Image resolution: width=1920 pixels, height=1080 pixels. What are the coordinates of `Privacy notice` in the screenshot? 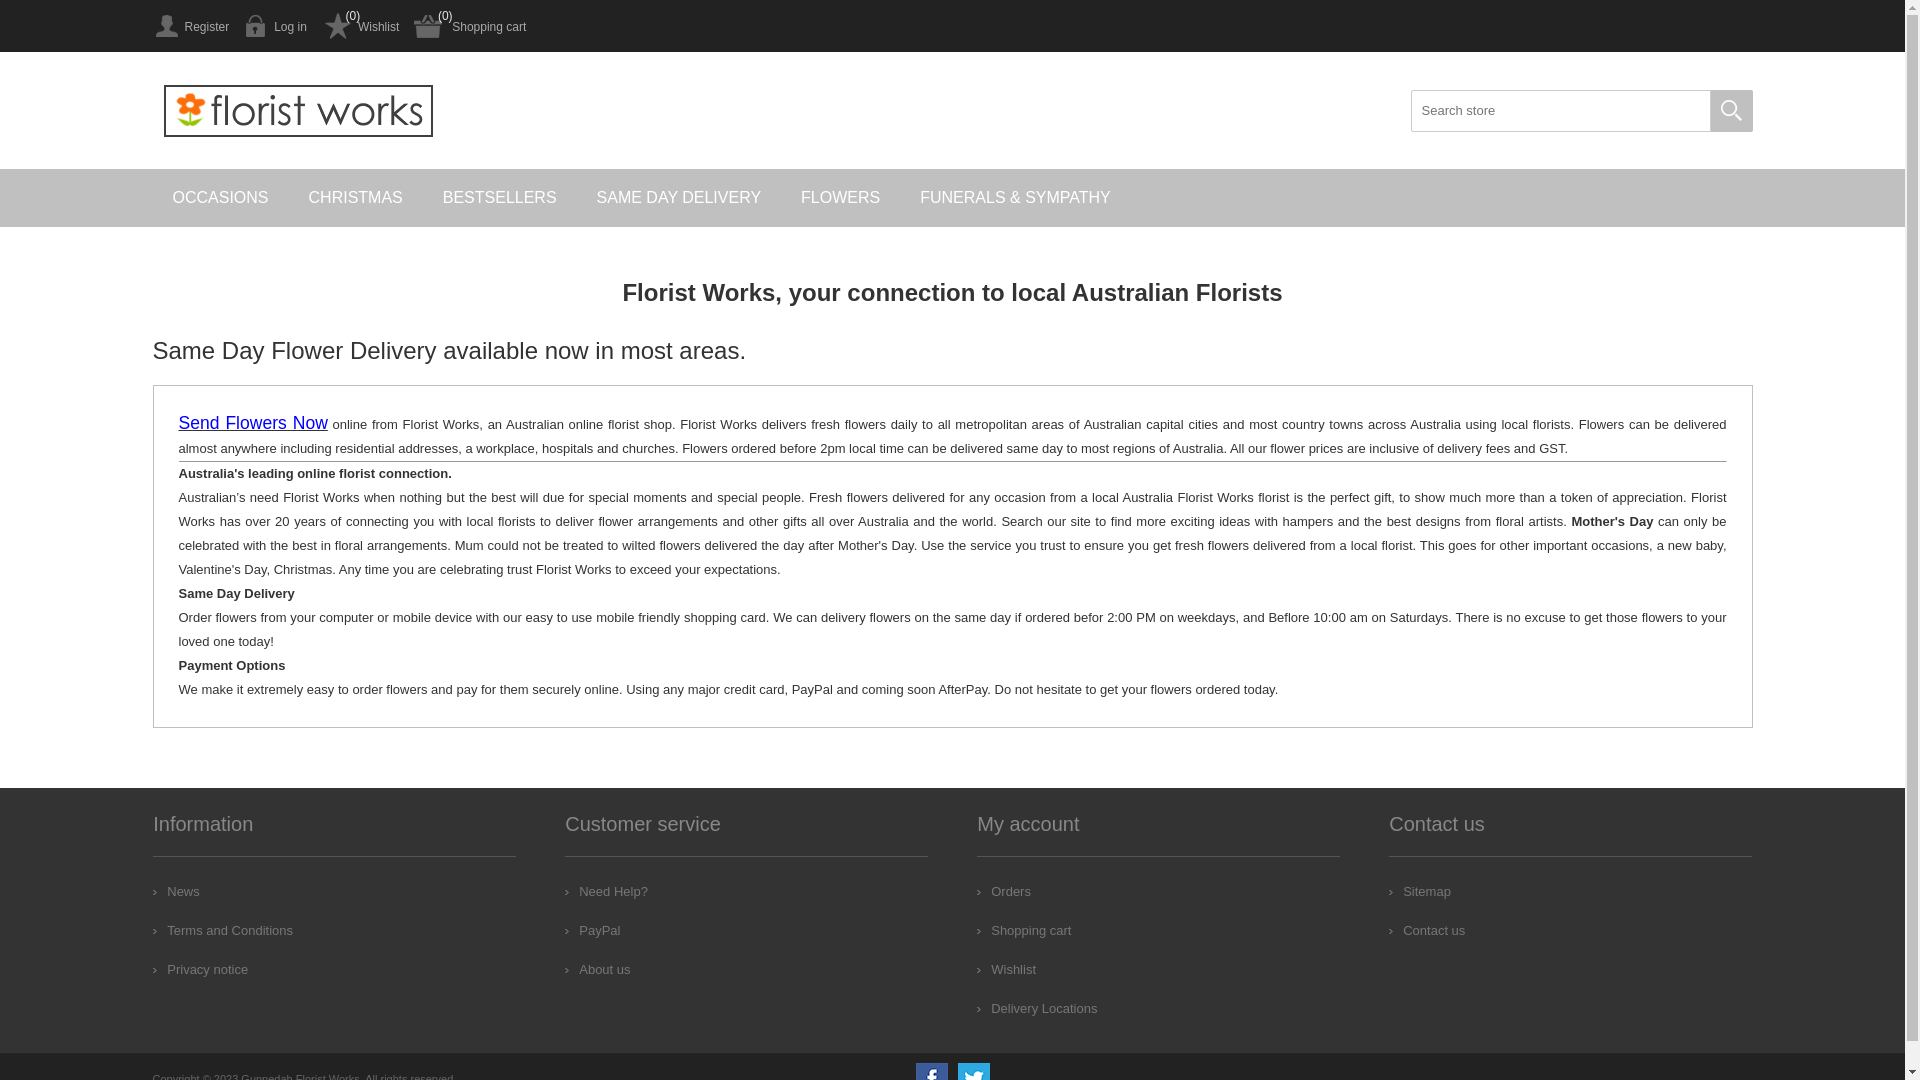 It's located at (200, 970).